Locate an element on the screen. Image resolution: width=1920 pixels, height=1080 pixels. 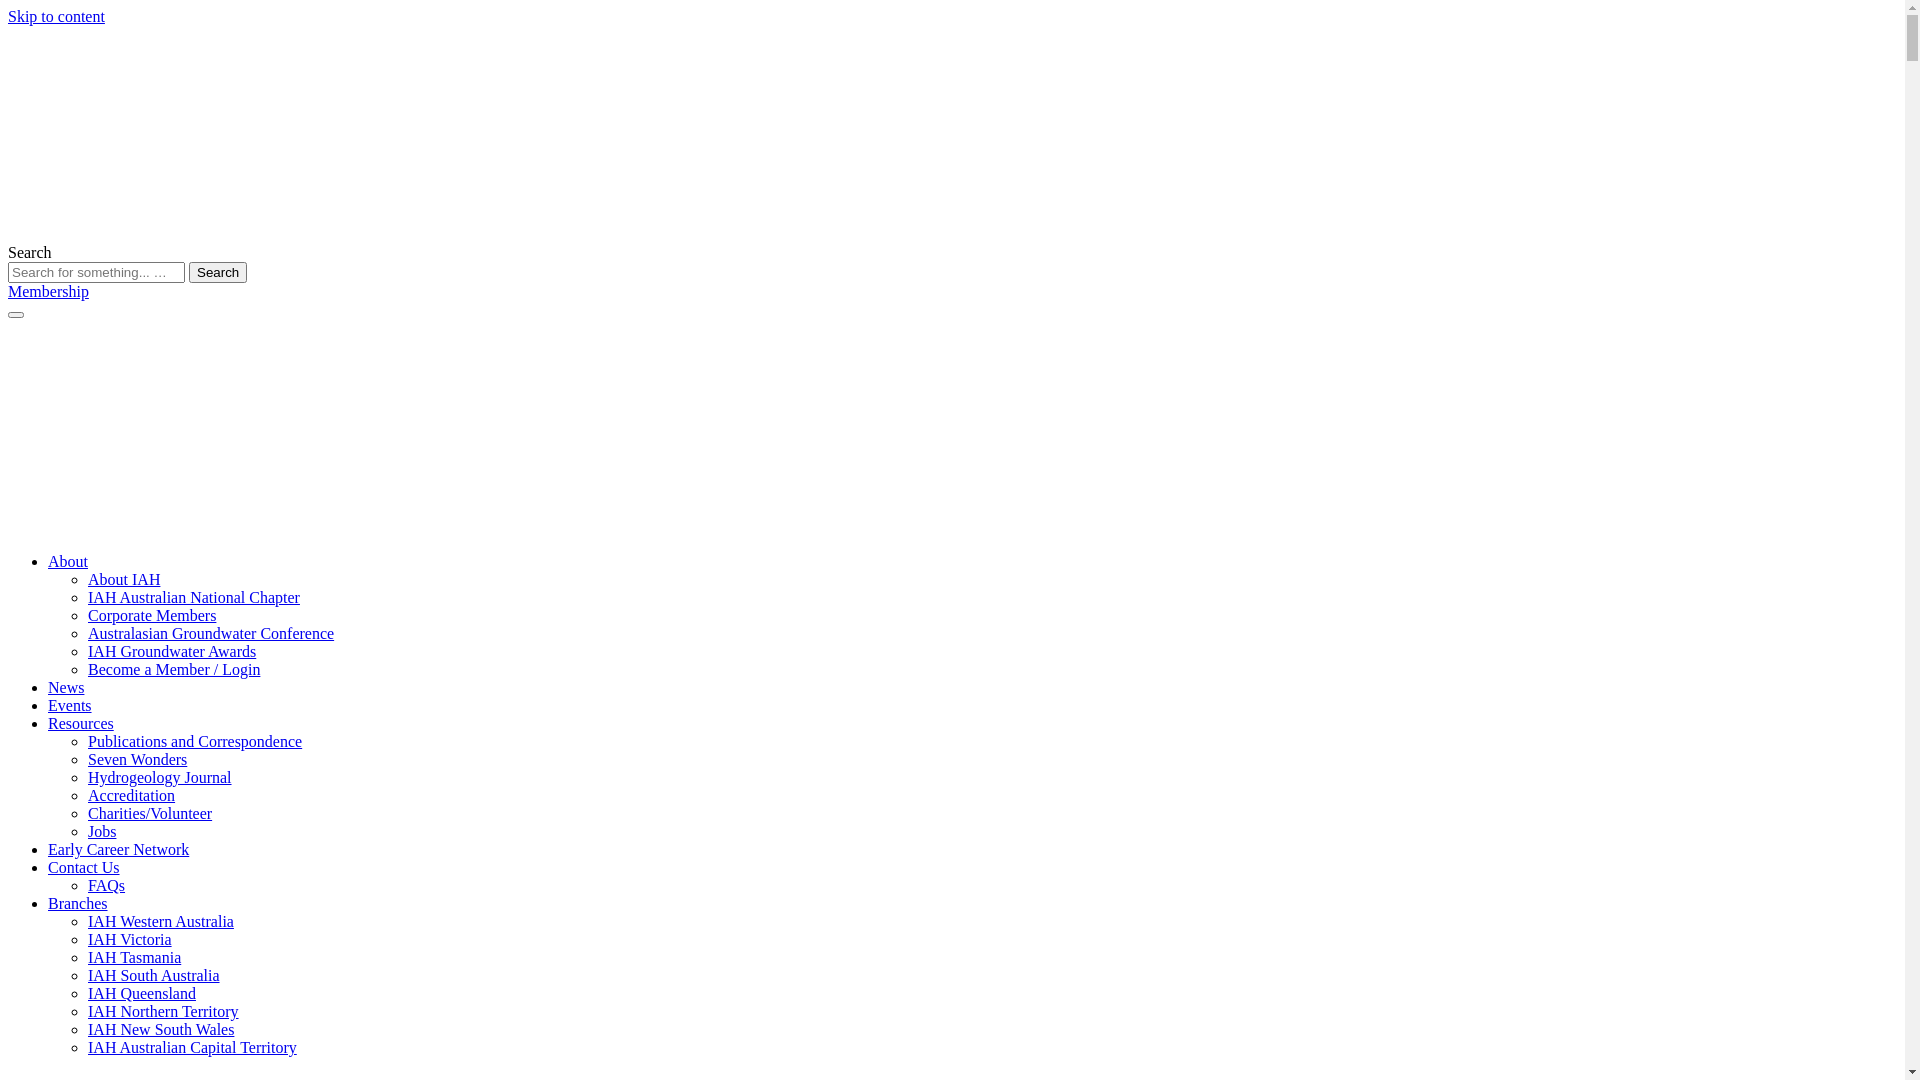
IAH New South Wales is located at coordinates (161, 1030).